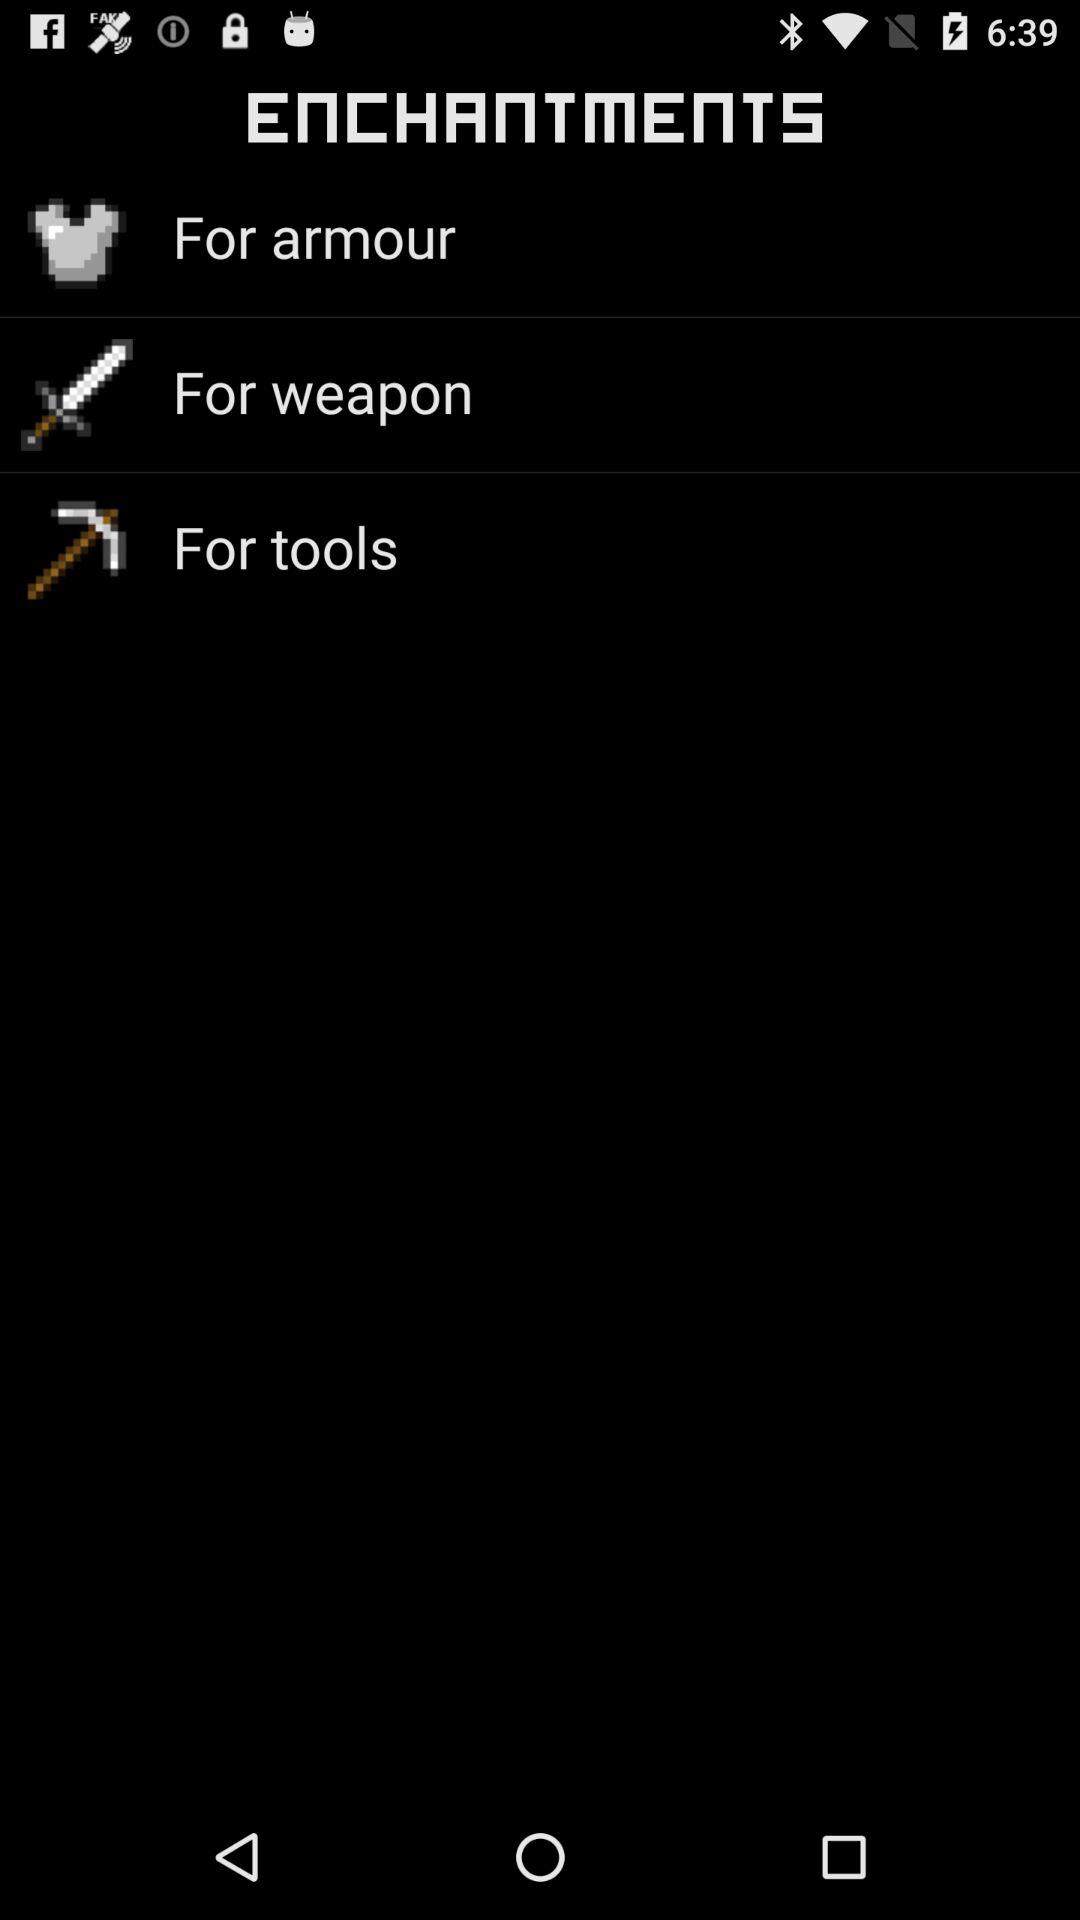 The image size is (1080, 1920). What do you see at coordinates (322, 390) in the screenshot?
I see `select app above the for tools icon` at bounding box center [322, 390].